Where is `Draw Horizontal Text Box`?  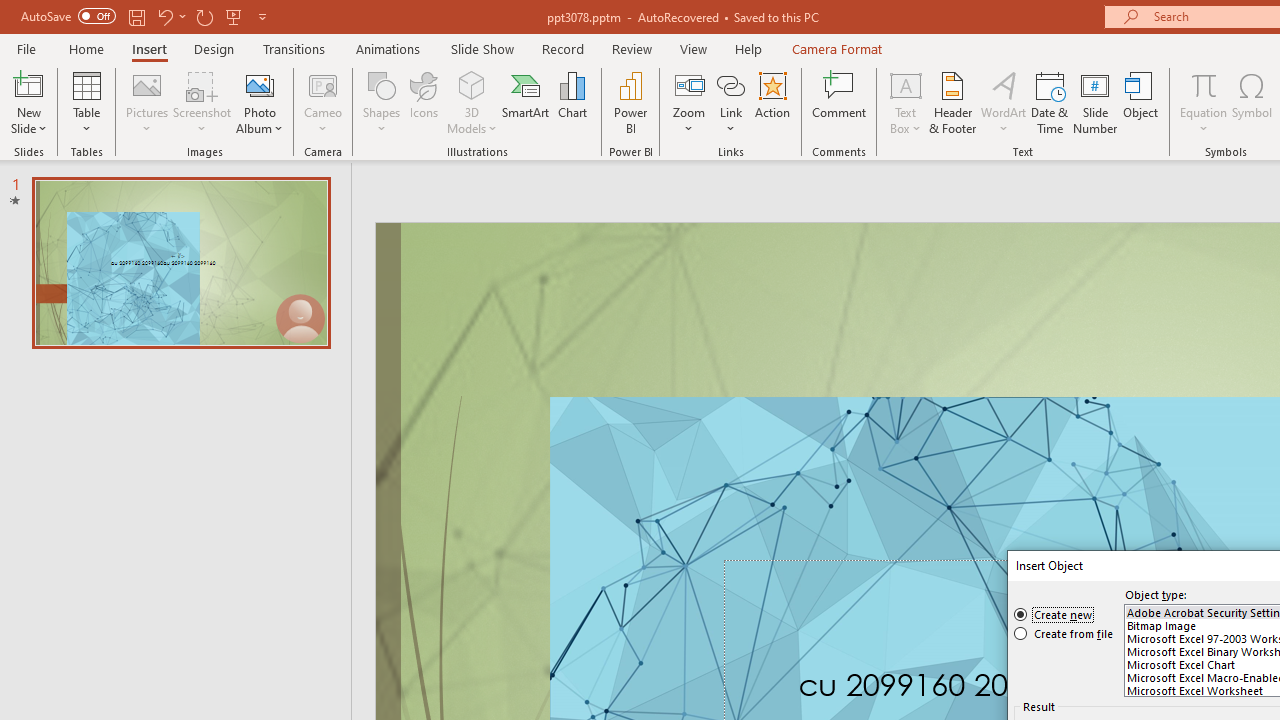 Draw Horizontal Text Box is located at coordinates (905, 84).